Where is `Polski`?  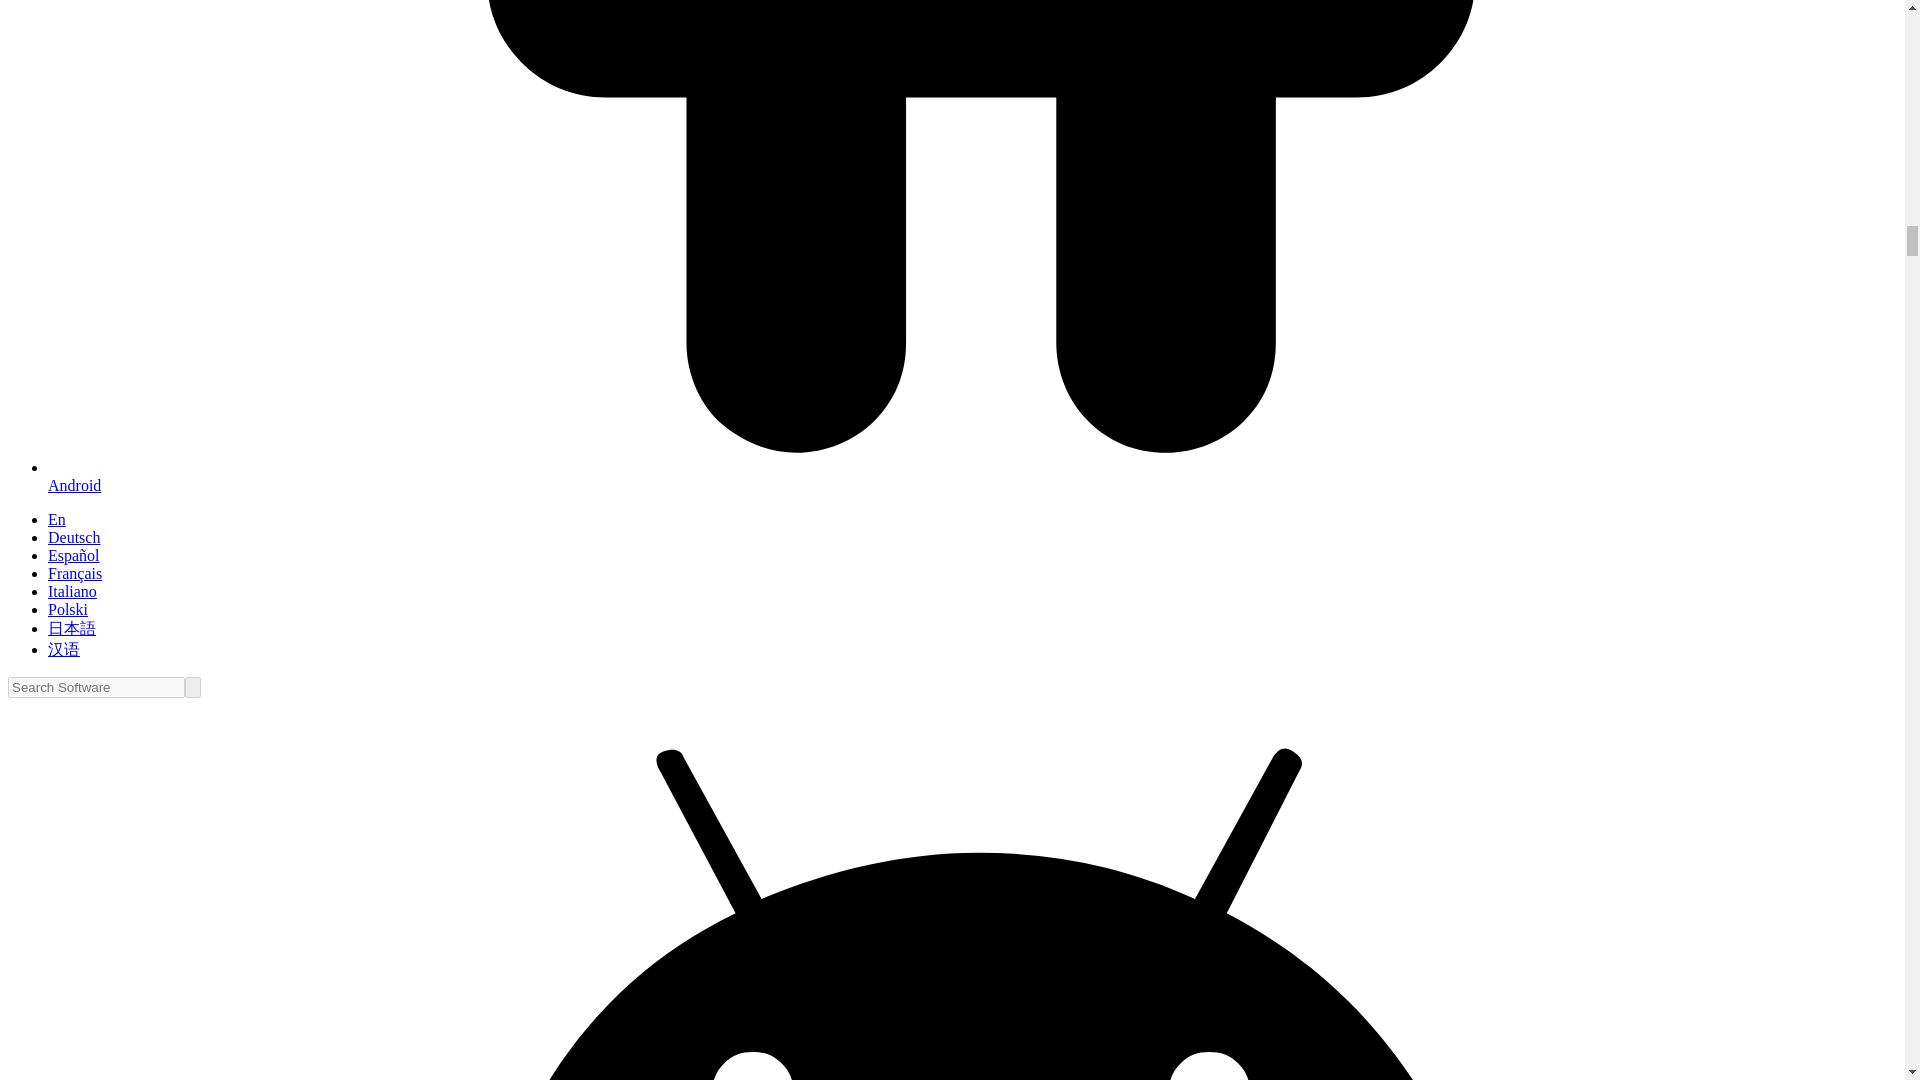
Polski is located at coordinates (68, 608).